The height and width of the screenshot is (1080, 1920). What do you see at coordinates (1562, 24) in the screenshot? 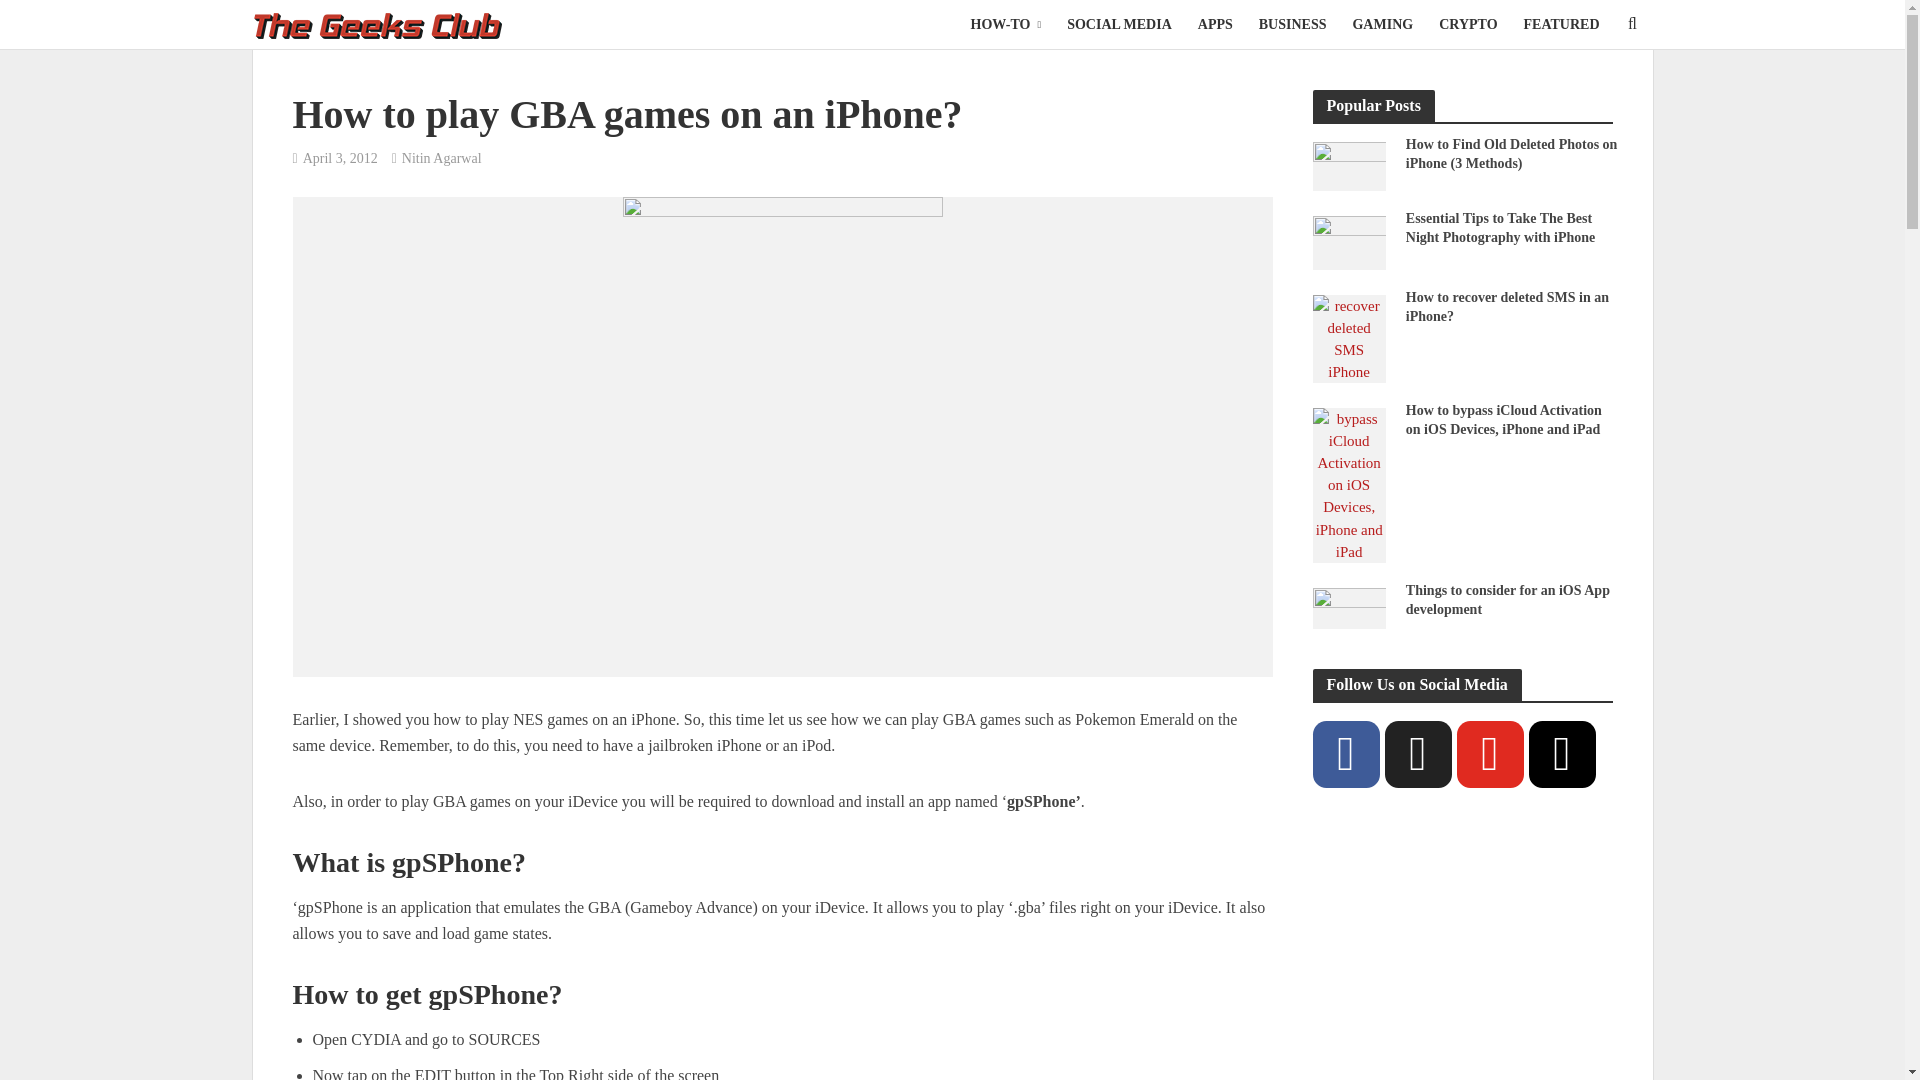
I see `FEATURED` at bounding box center [1562, 24].